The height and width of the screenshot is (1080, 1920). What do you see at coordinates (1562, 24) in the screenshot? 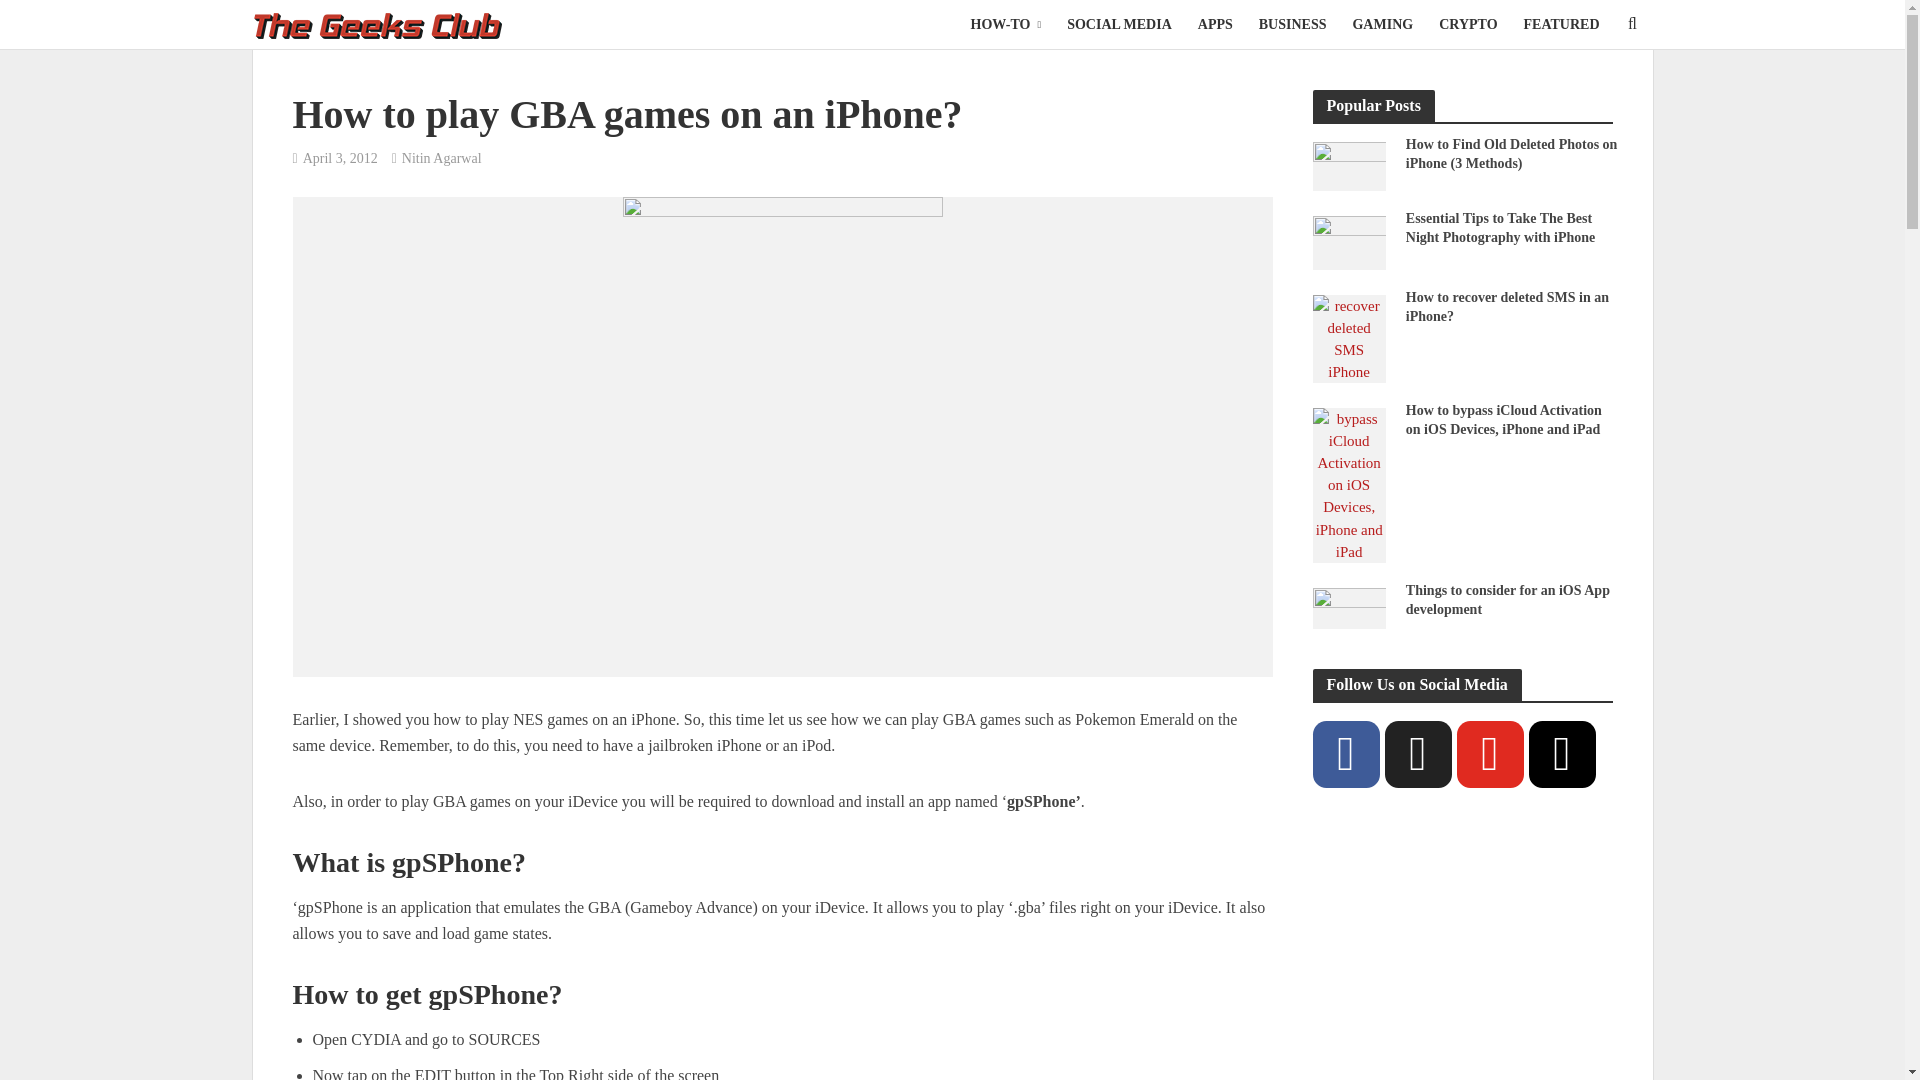
I see `FEATURED` at bounding box center [1562, 24].